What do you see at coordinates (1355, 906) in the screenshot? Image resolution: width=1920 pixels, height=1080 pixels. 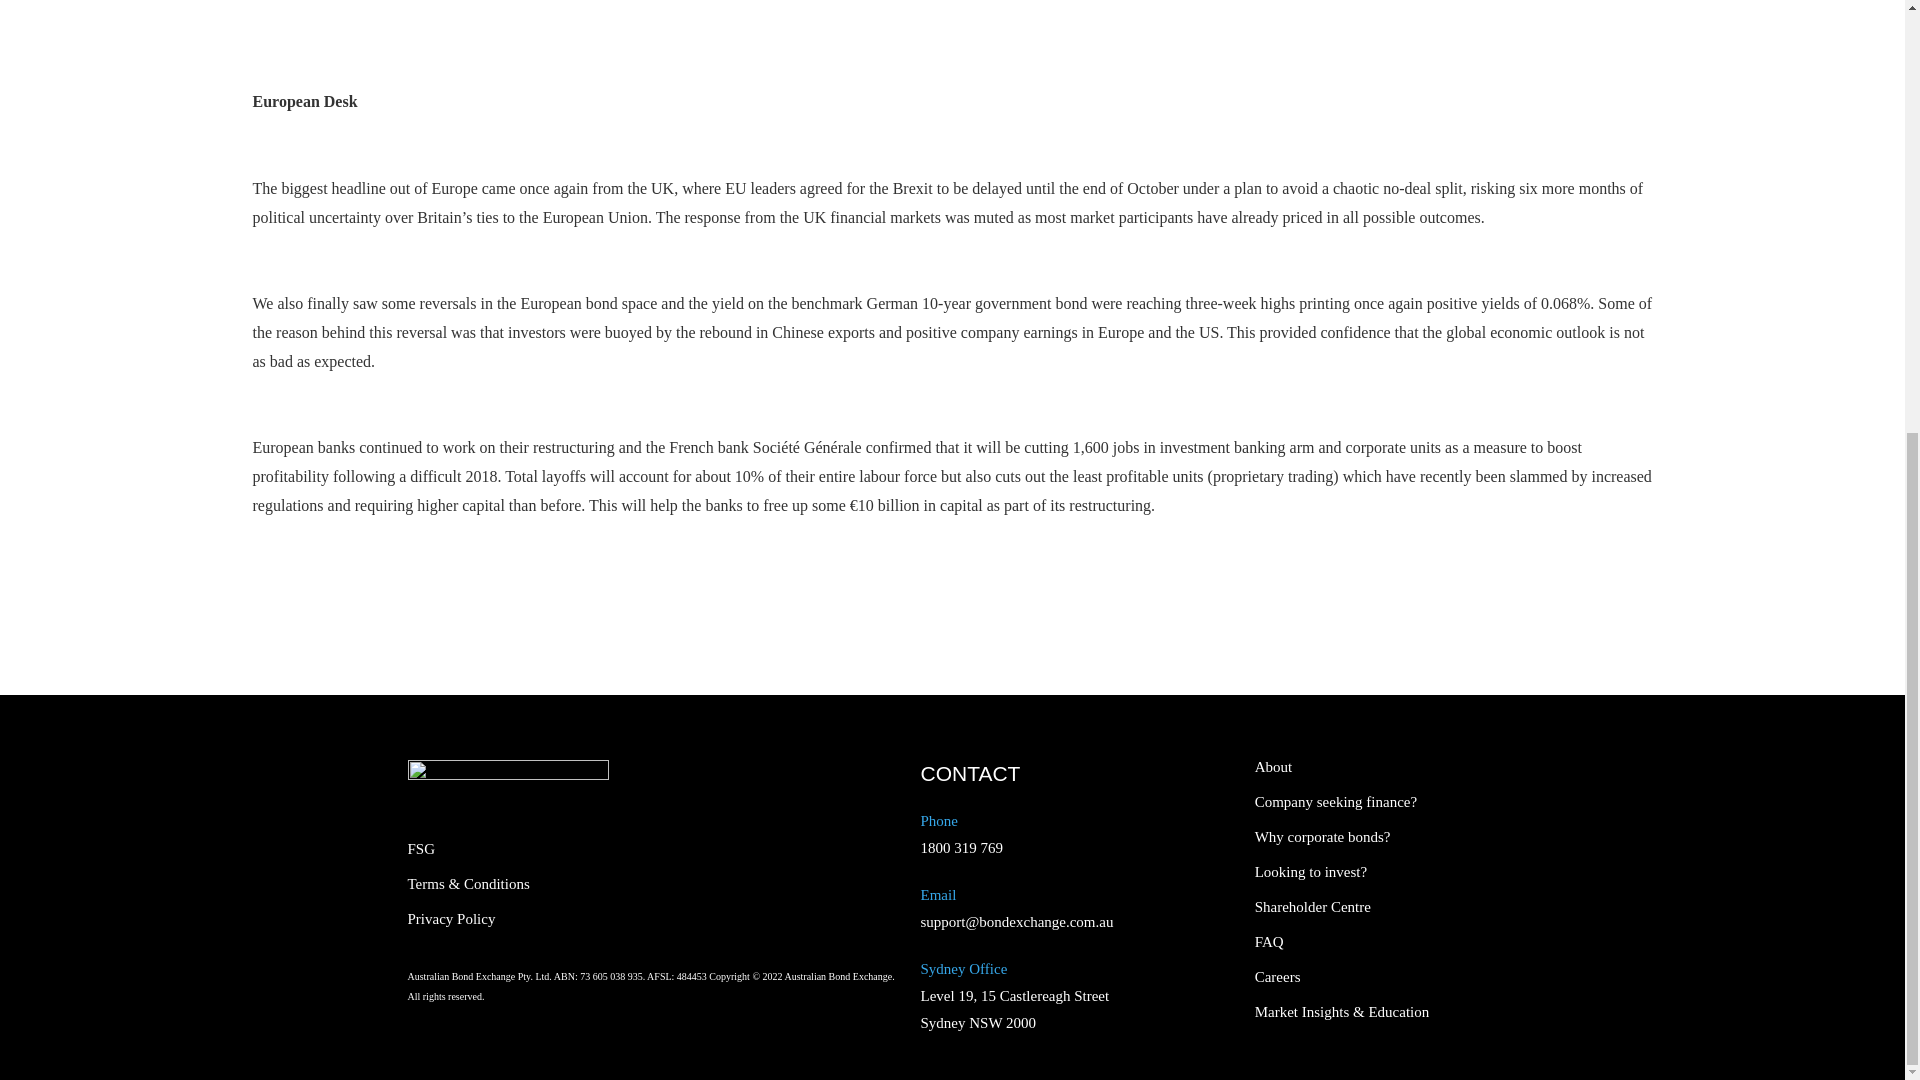 I see `Shareholder Centre` at bounding box center [1355, 906].